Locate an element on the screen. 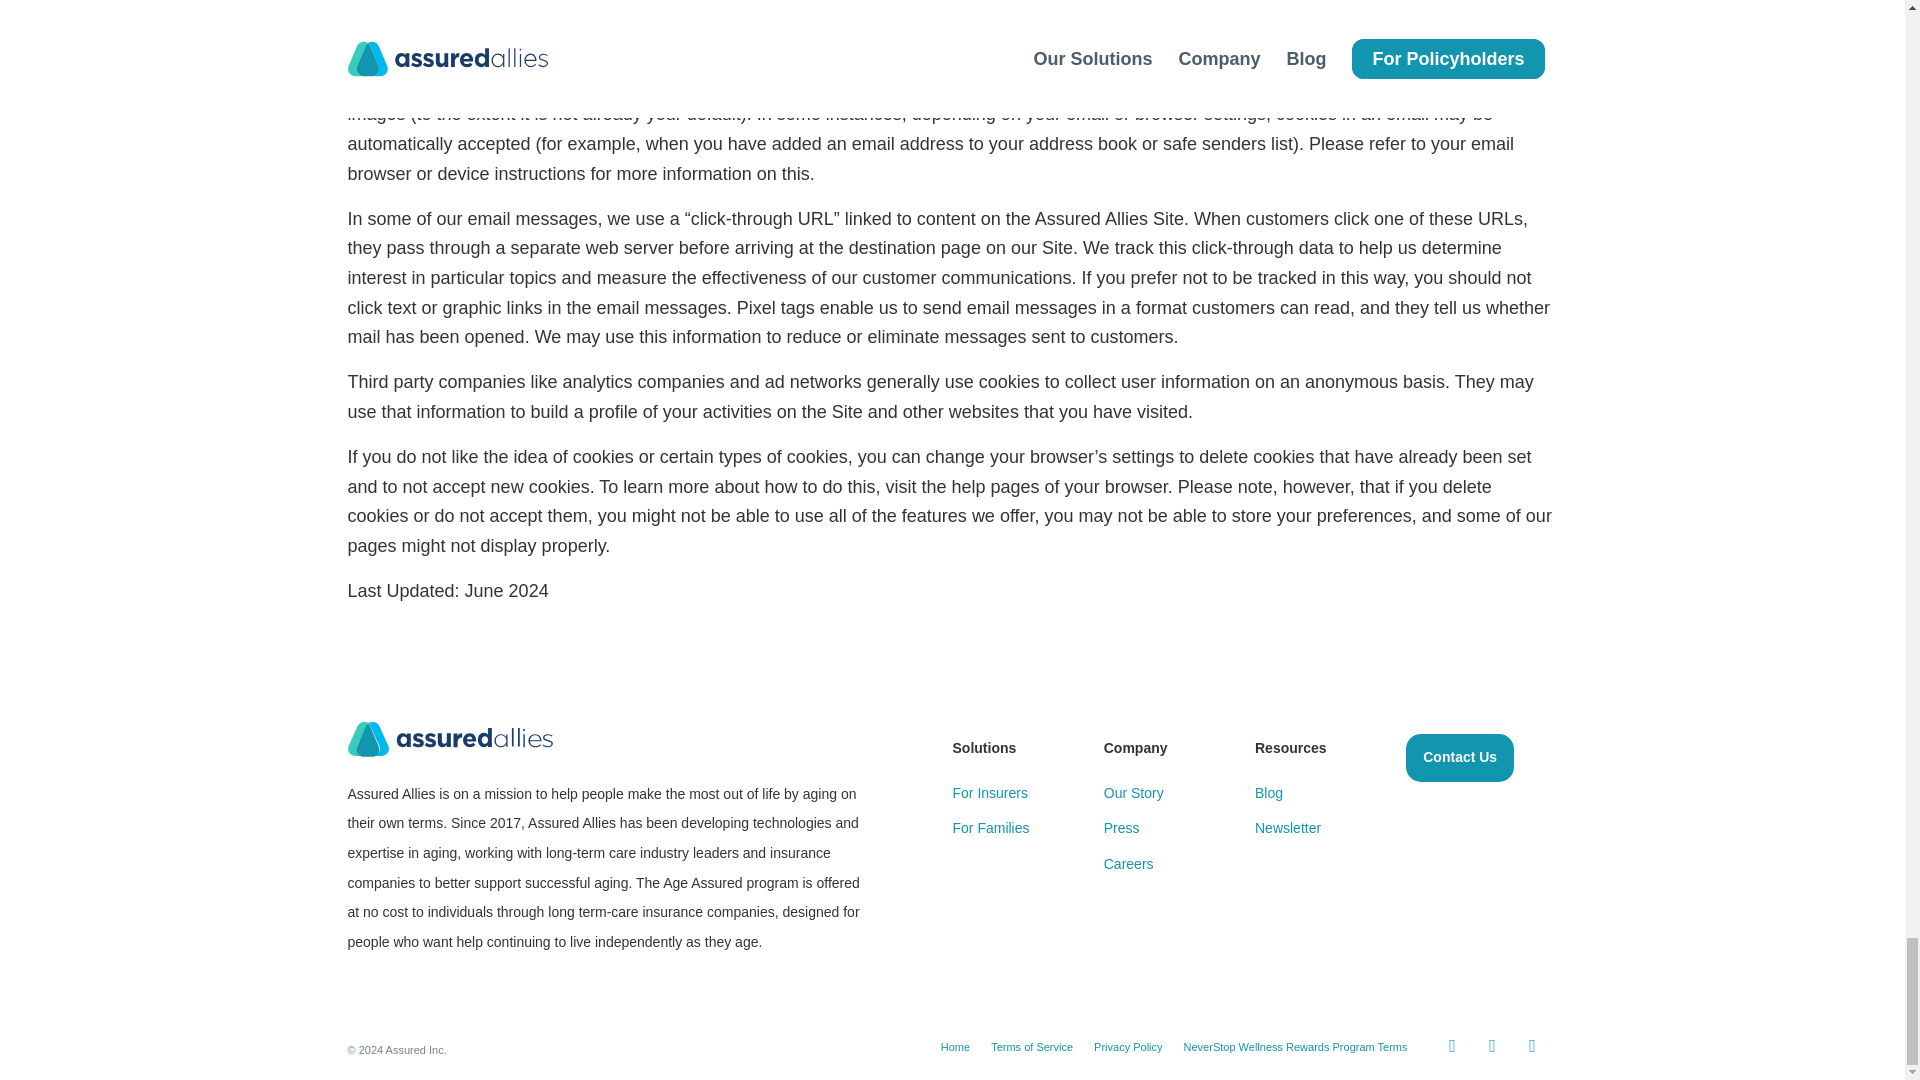 Image resolution: width=1920 pixels, height=1080 pixels. Newsletter is located at coordinates (1288, 827).